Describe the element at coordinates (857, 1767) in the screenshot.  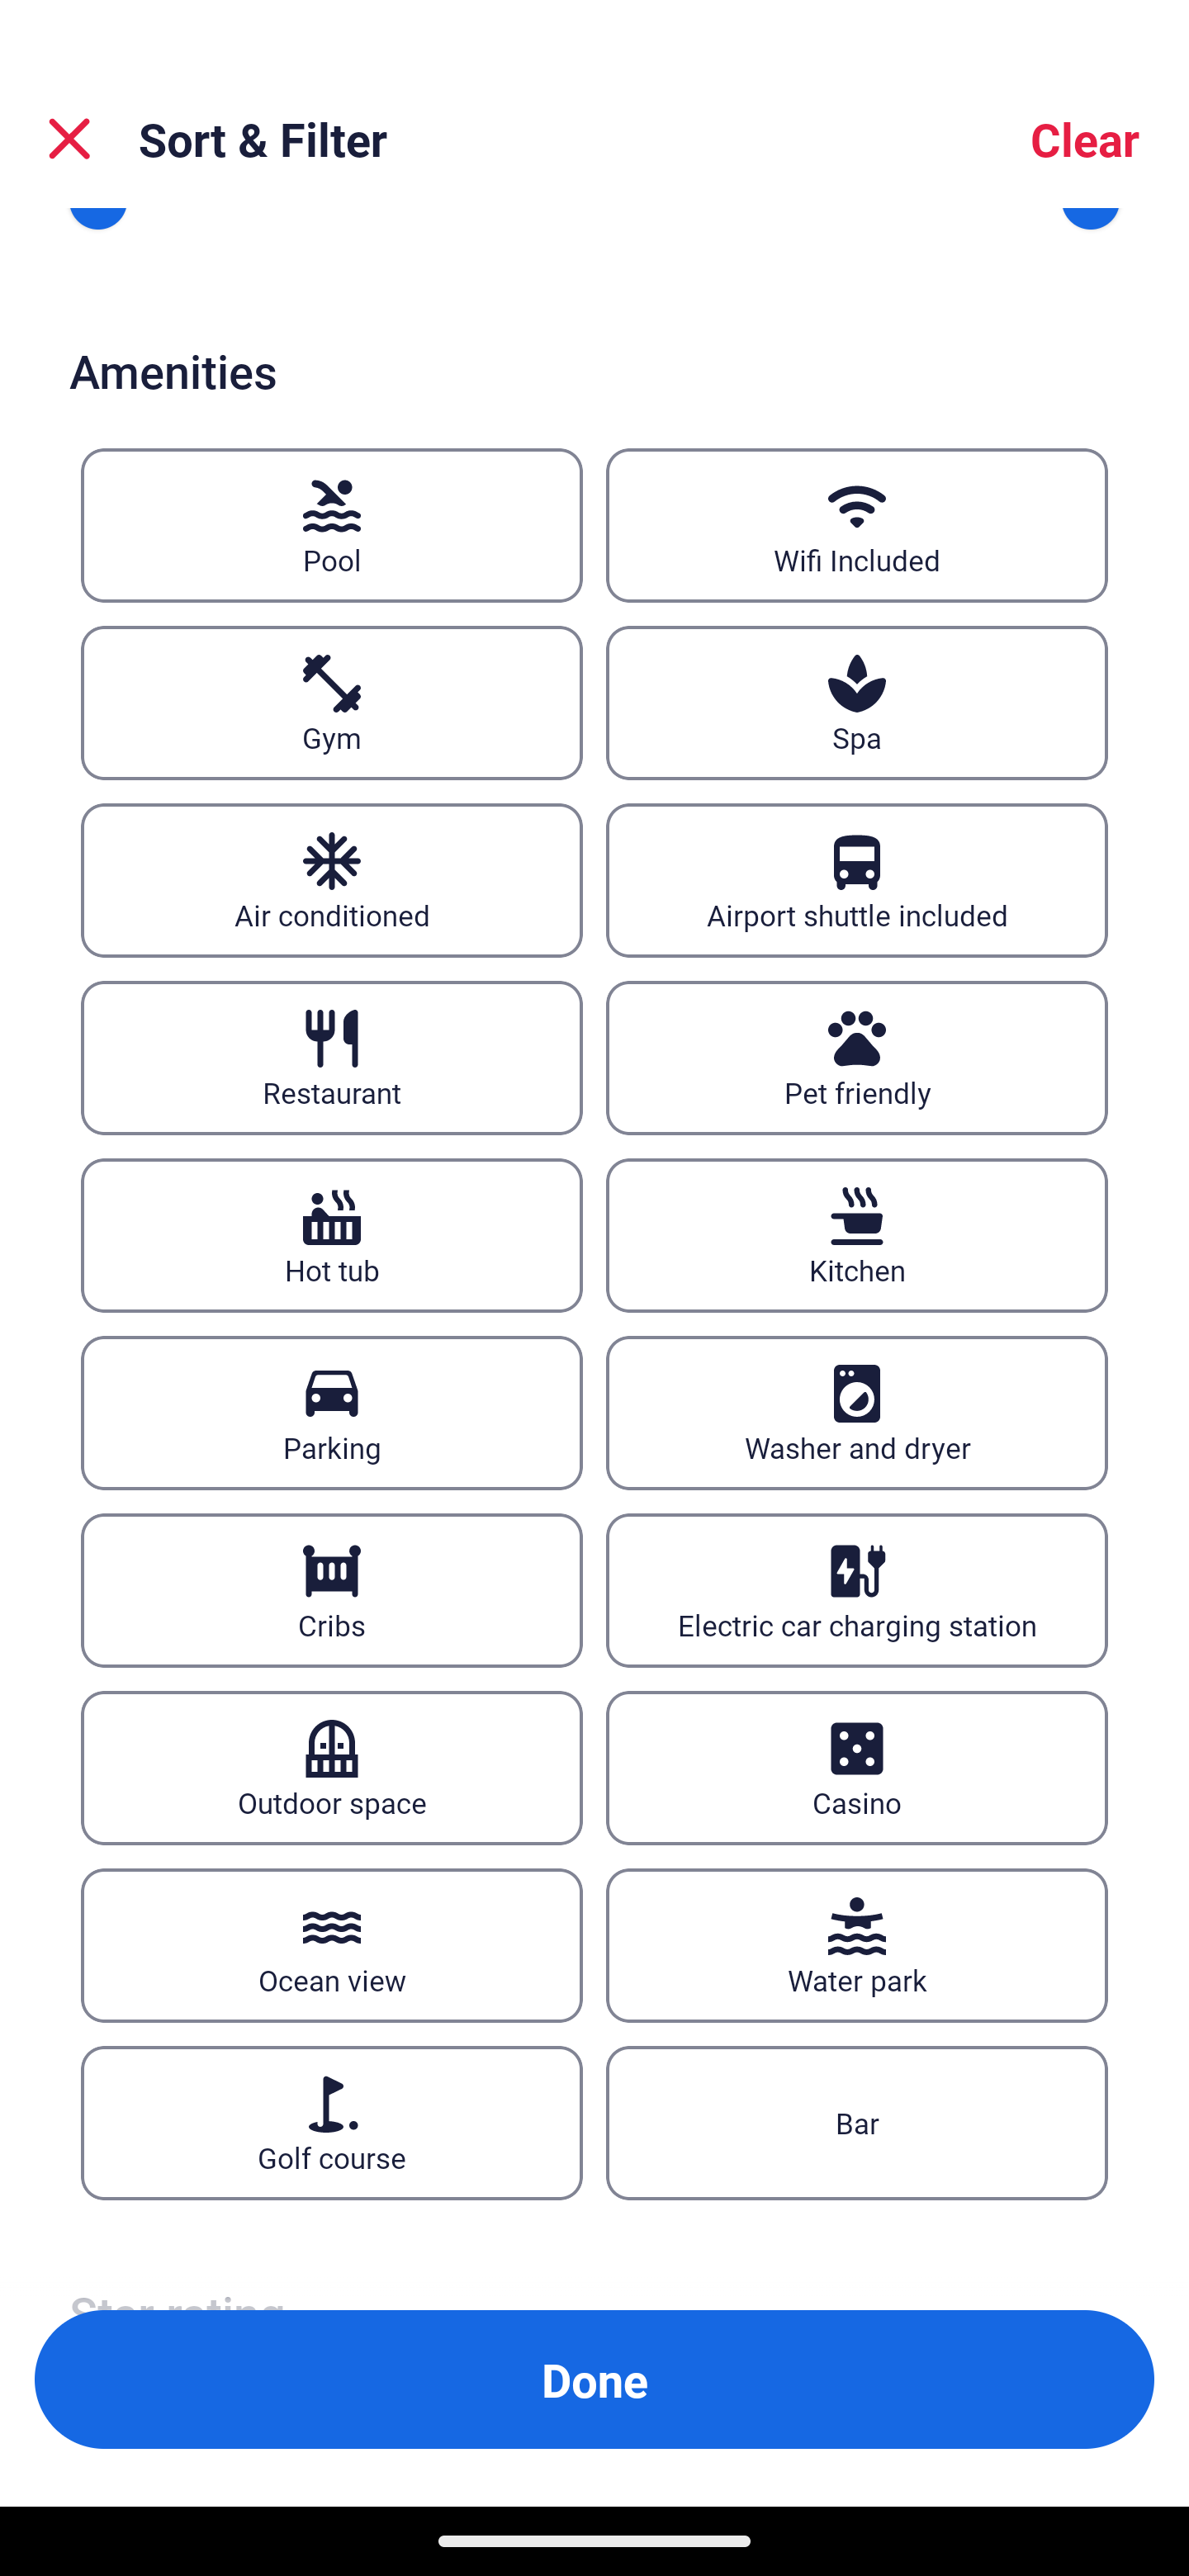
I see `Casino` at that location.